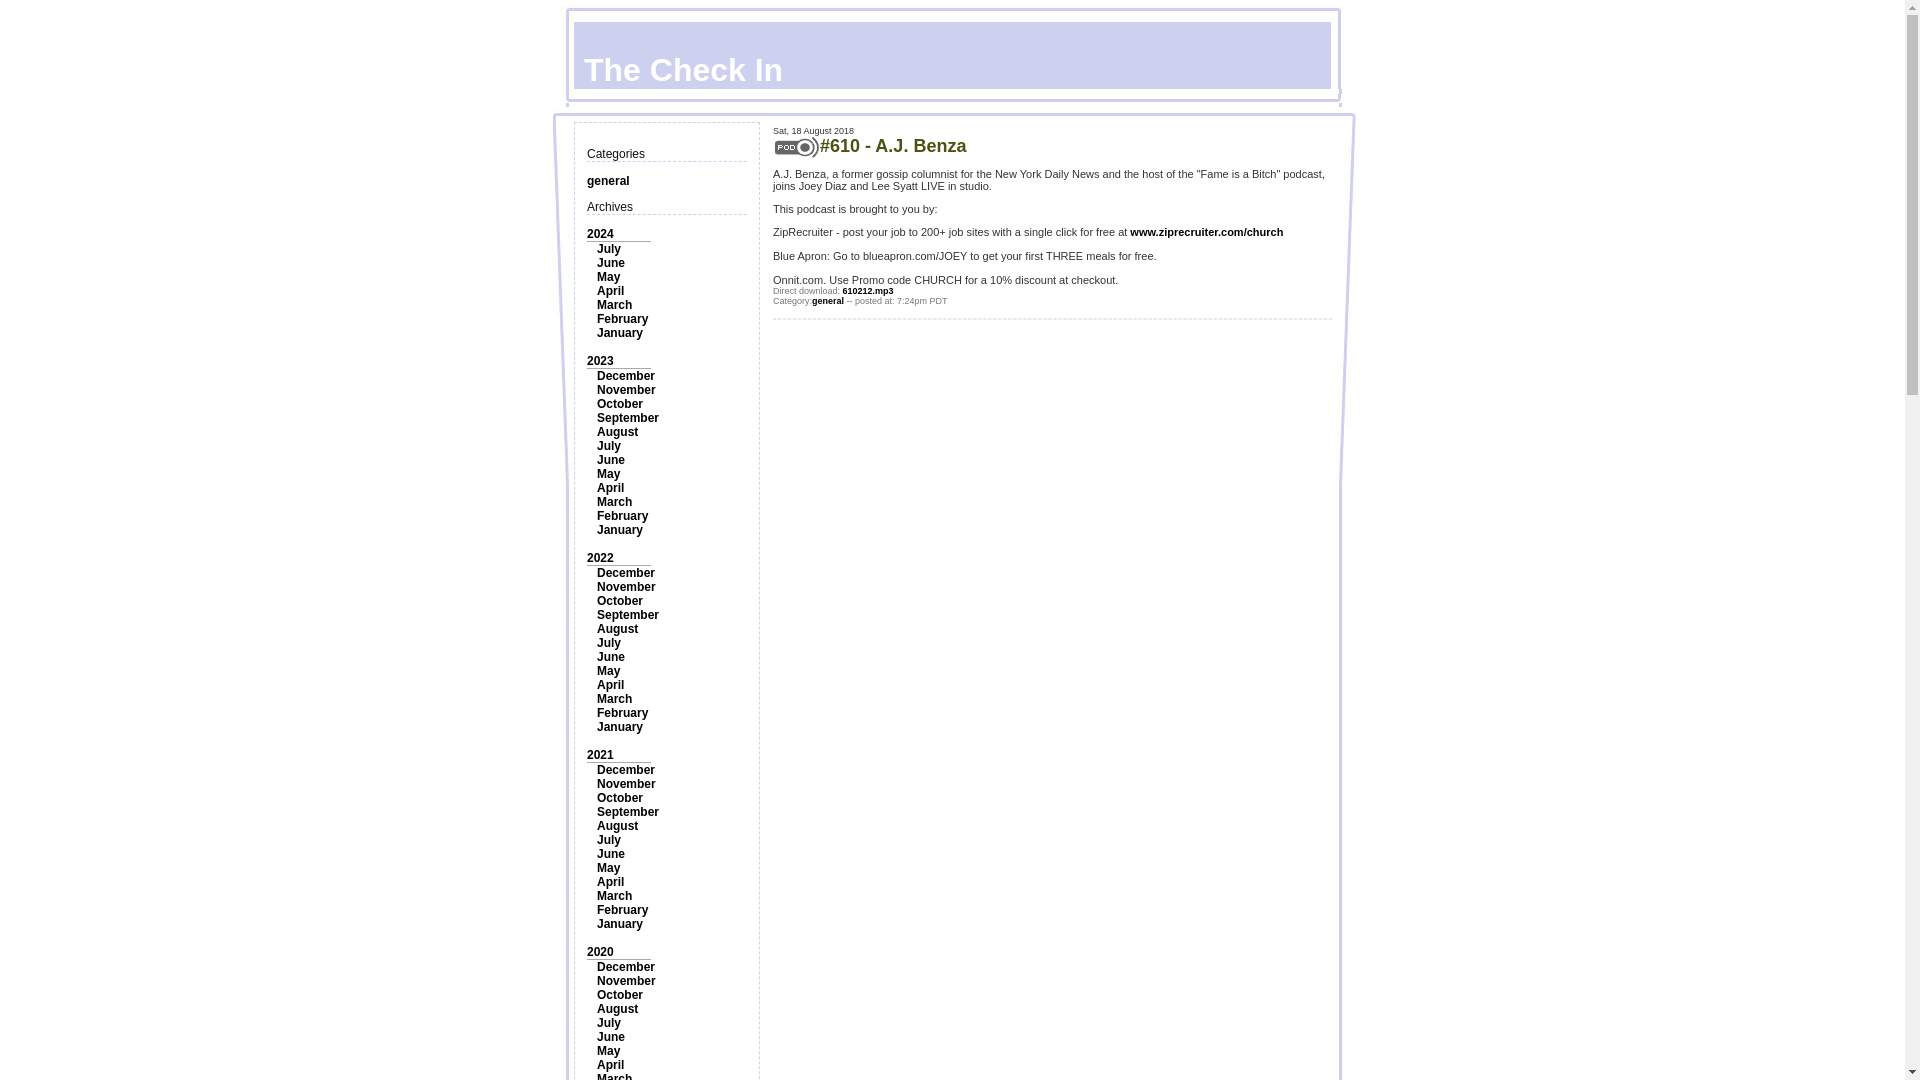 The height and width of the screenshot is (1080, 1920). What do you see at coordinates (608, 248) in the screenshot?
I see `July` at bounding box center [608, 248].